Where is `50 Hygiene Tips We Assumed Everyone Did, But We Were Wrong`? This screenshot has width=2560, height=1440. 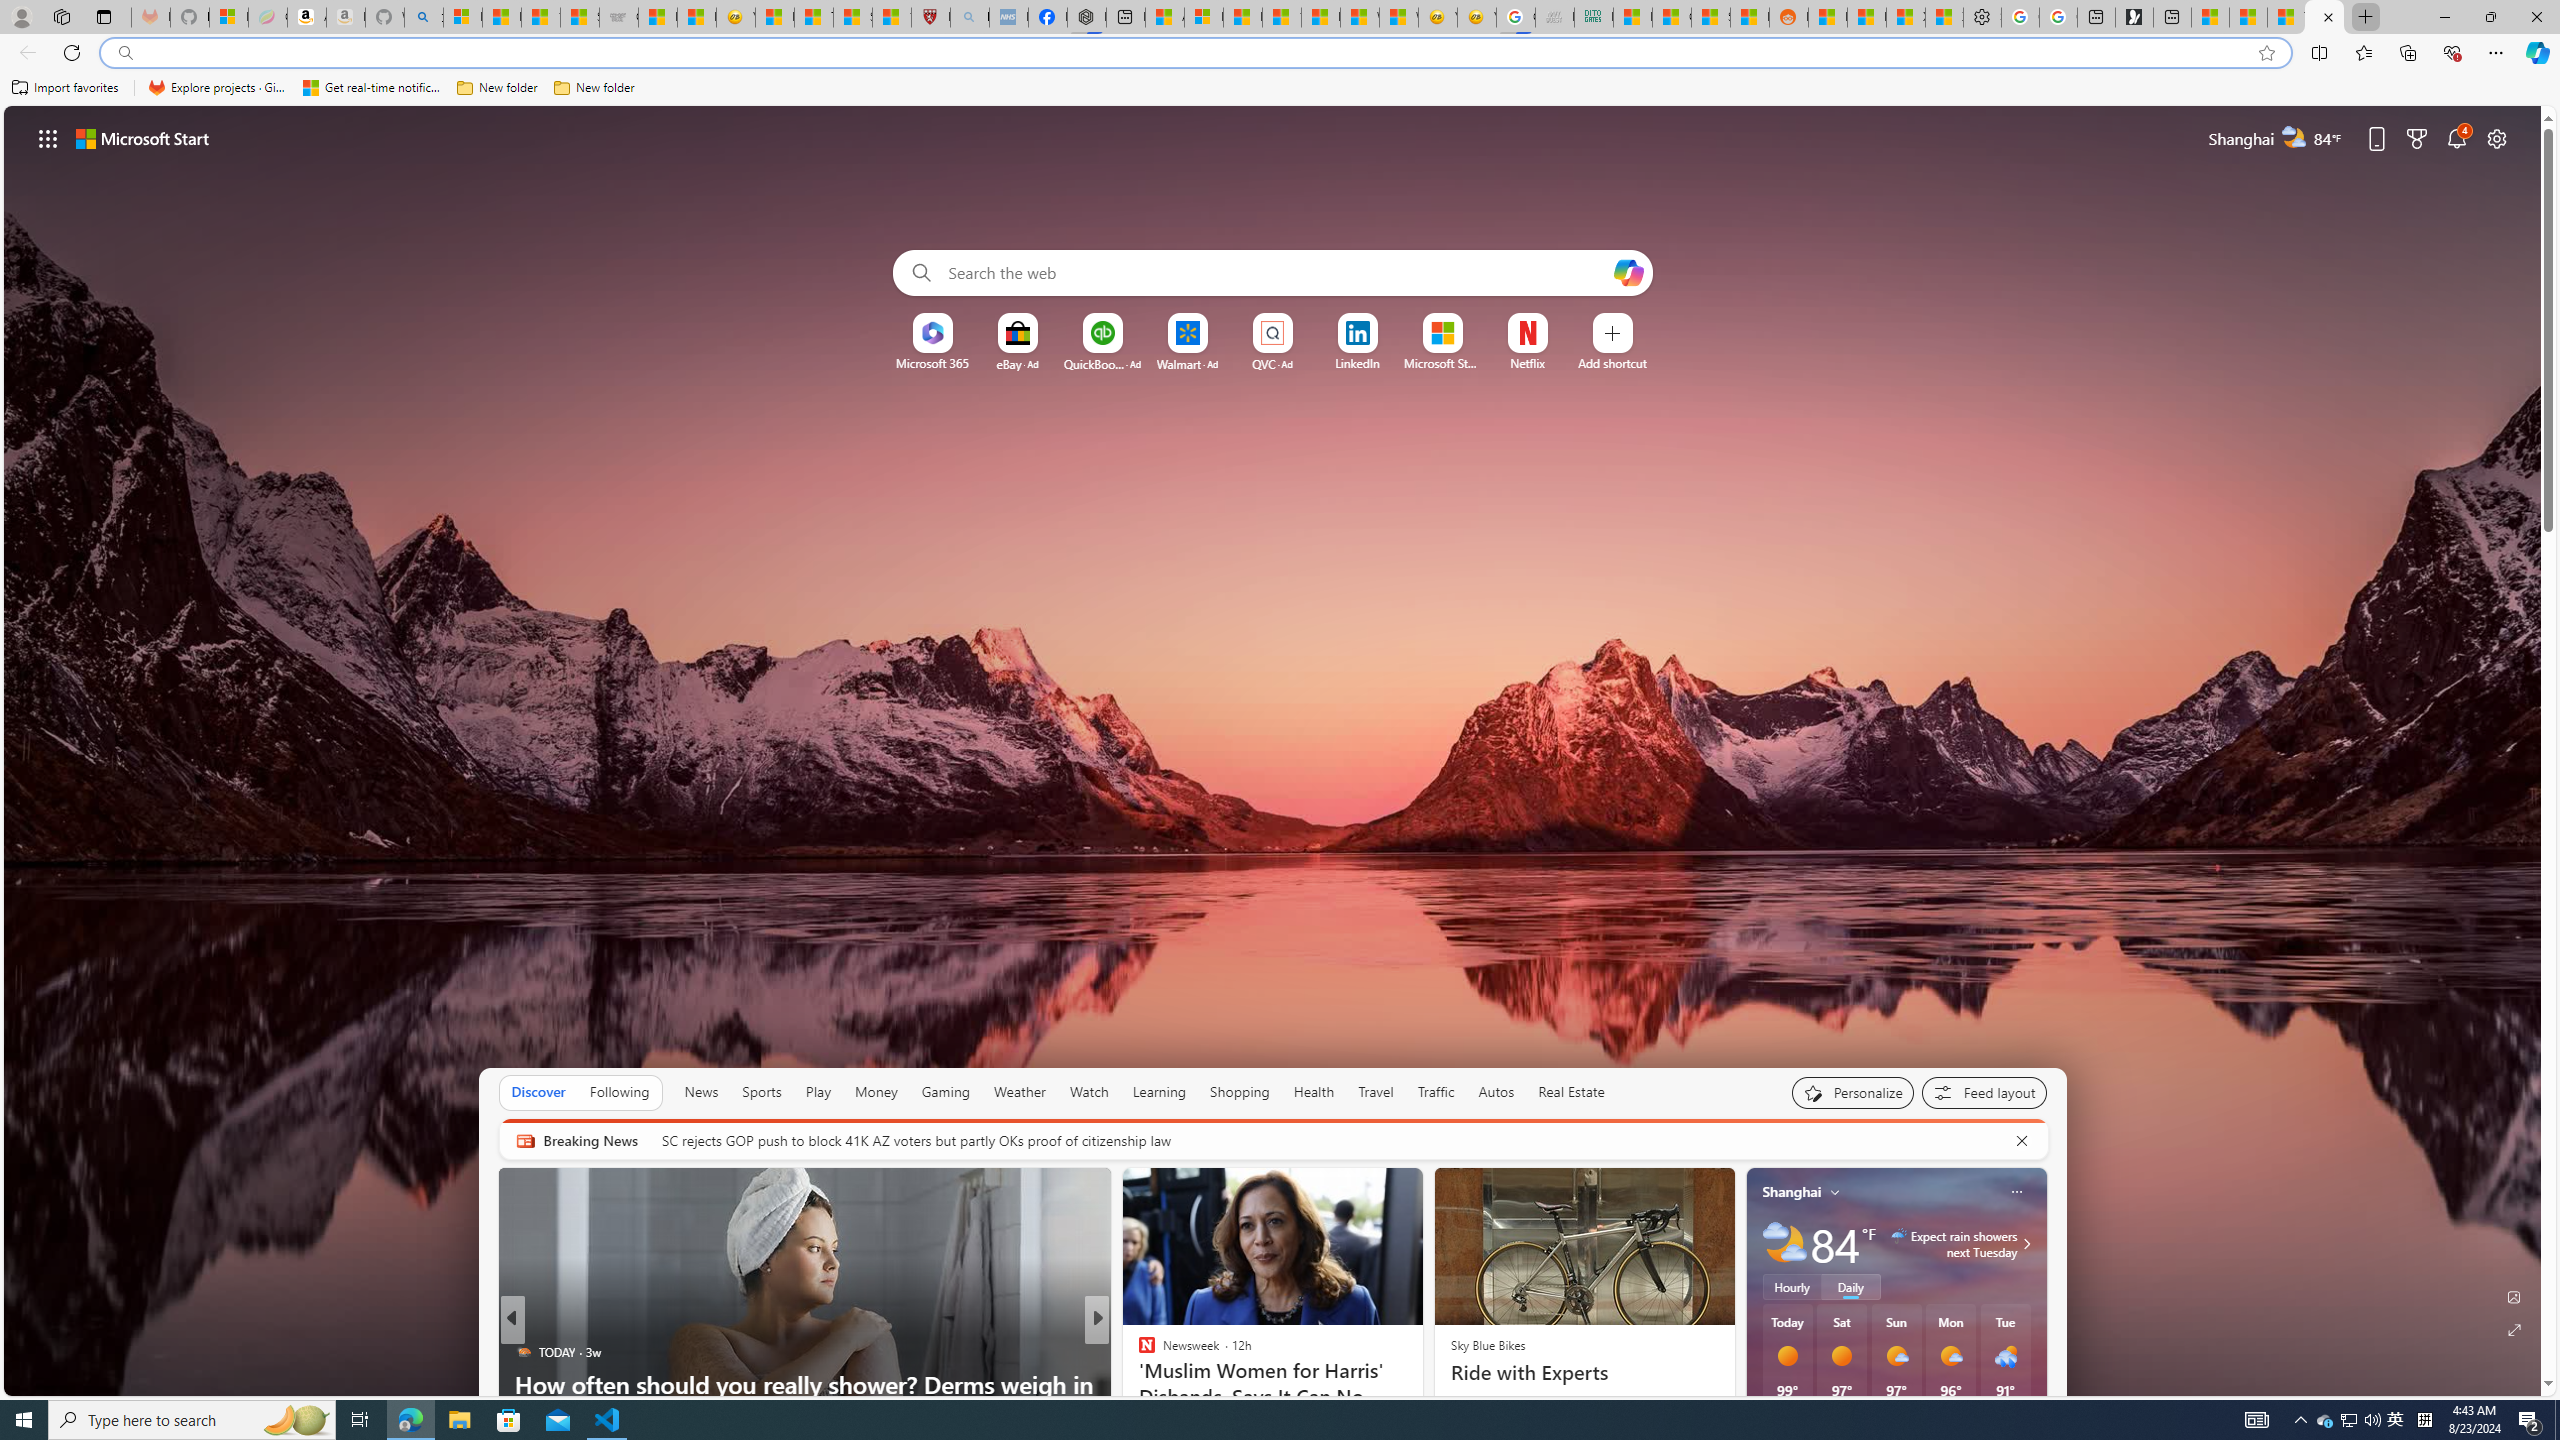
50 Hygiene Tips We Assumed Everyone Did, But We Were Wrong is located at coordinates (1419, 1400).